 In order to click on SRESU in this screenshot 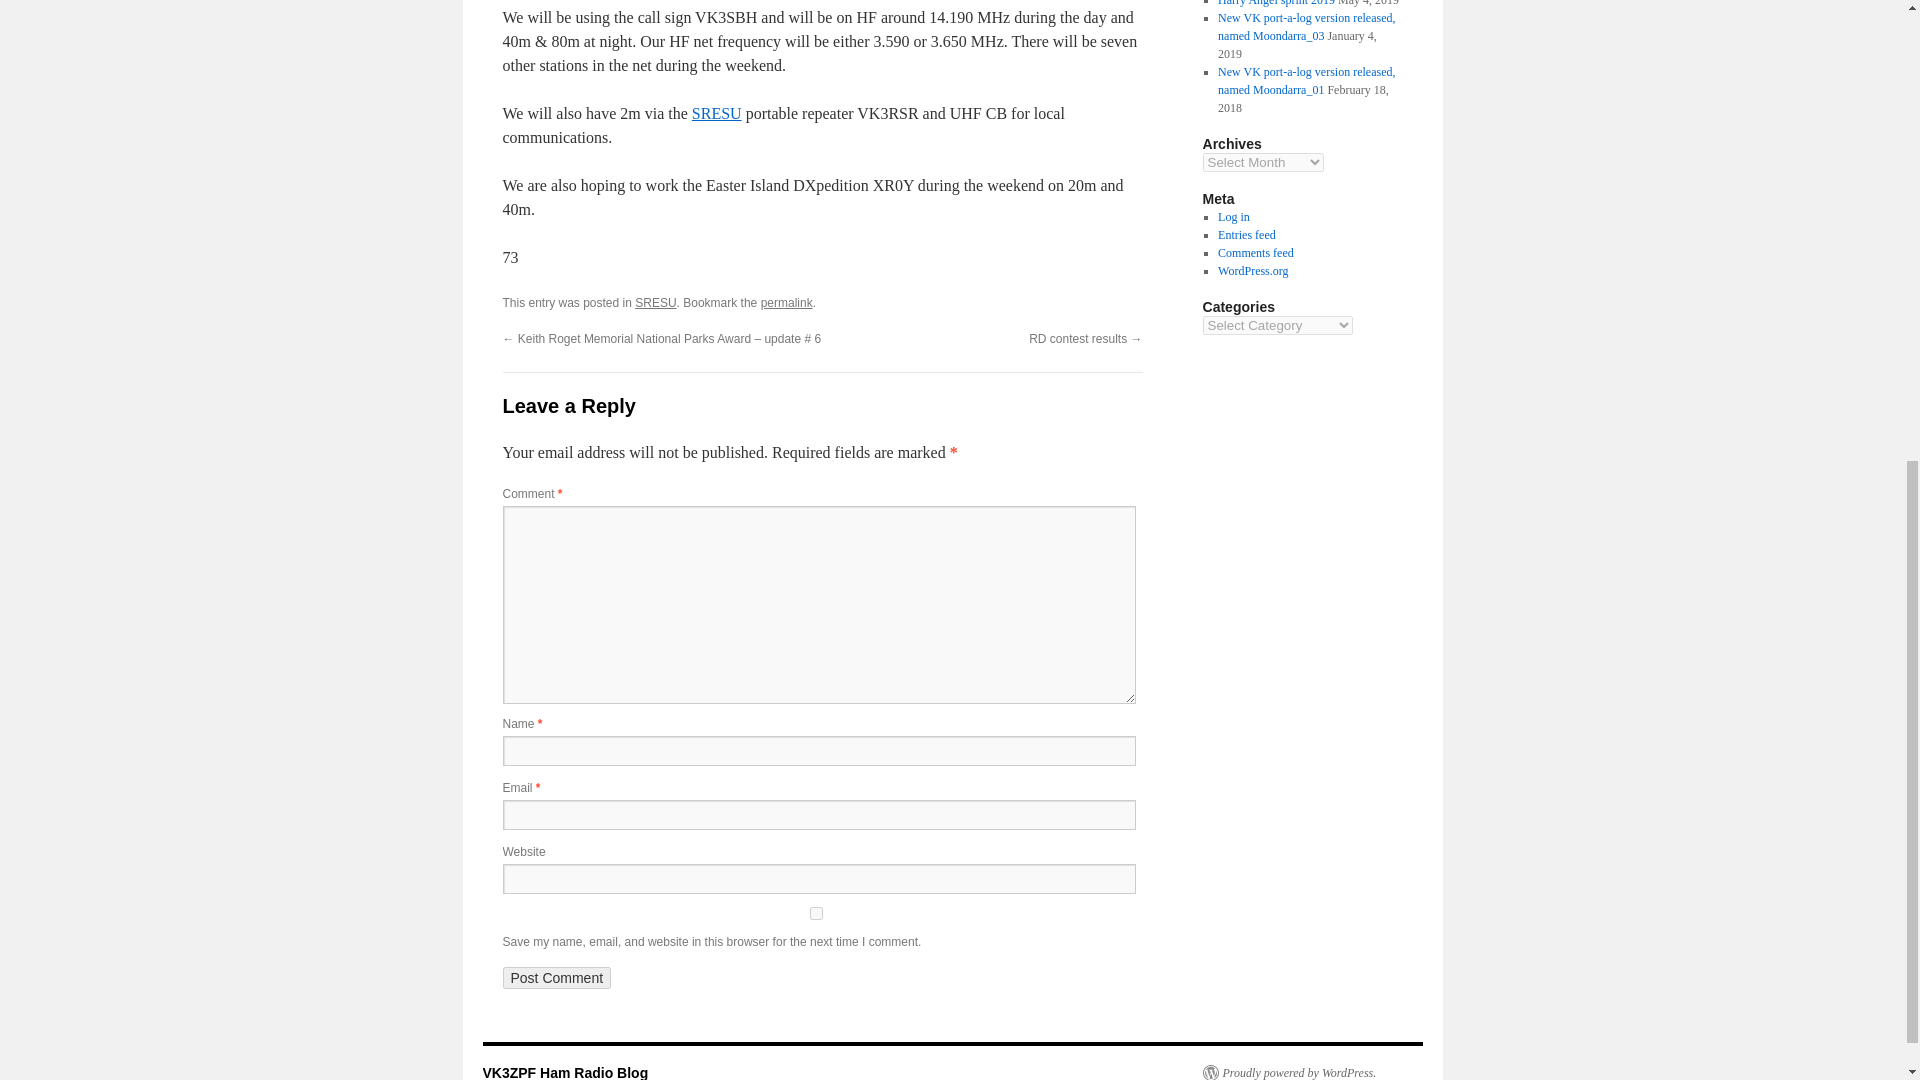, I will do `click(655, 302)`.